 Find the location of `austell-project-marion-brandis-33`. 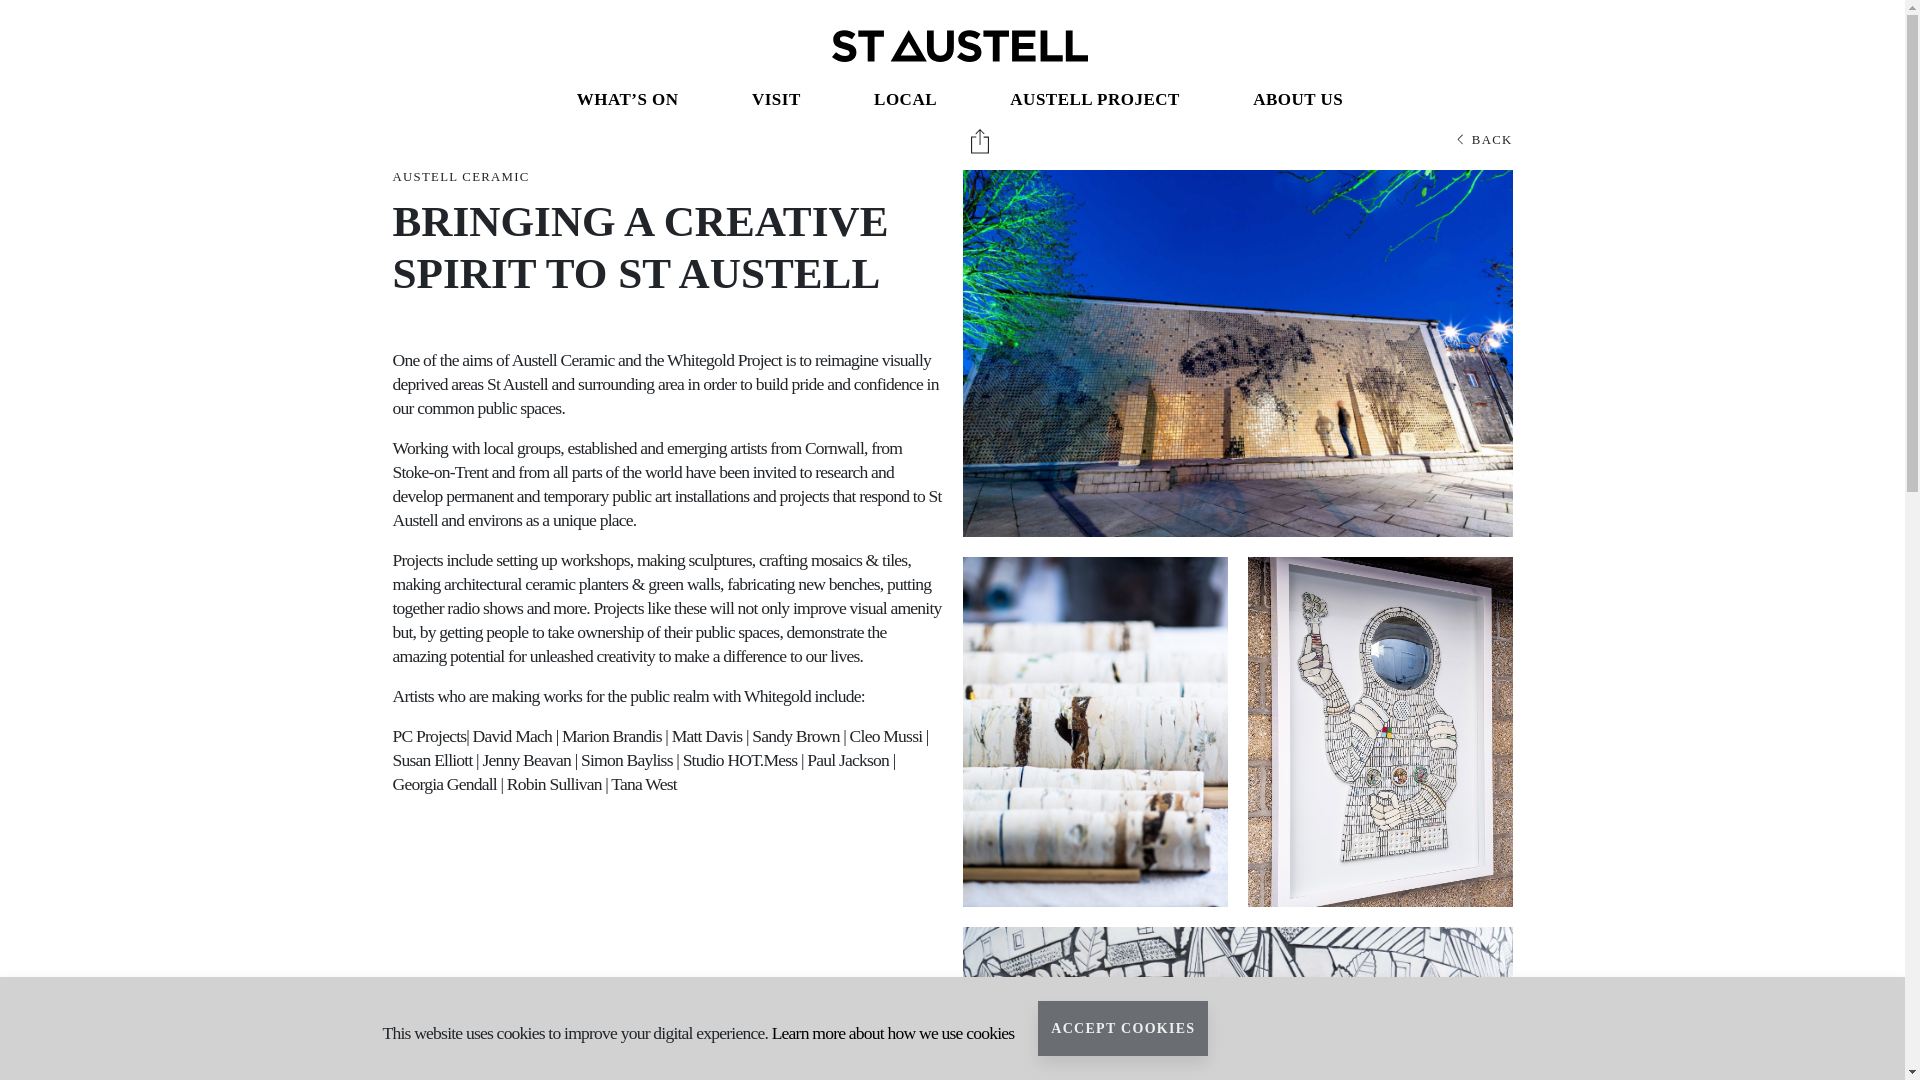

austell-project-marion-brandis-33 is located at coordinates (1236, 1003).